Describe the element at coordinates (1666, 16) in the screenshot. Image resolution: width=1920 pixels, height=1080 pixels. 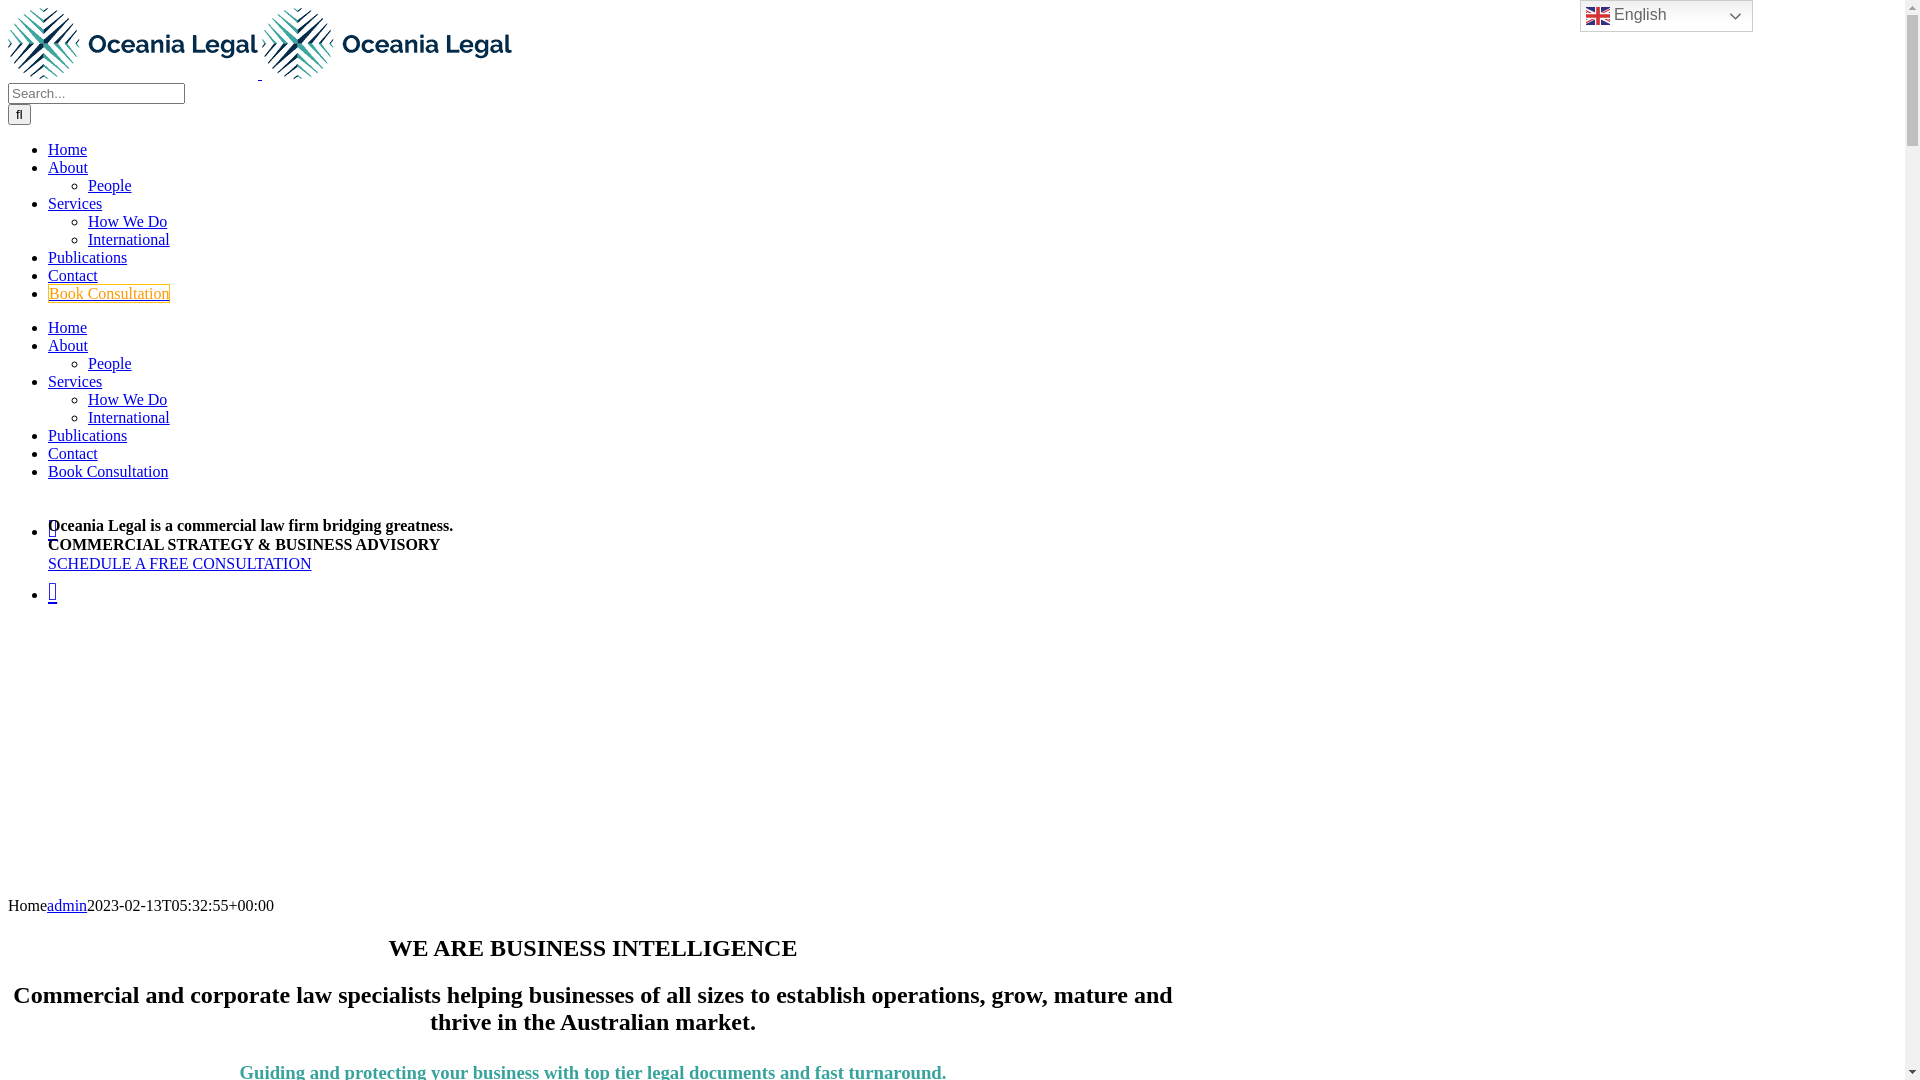
I see `English` at that location.